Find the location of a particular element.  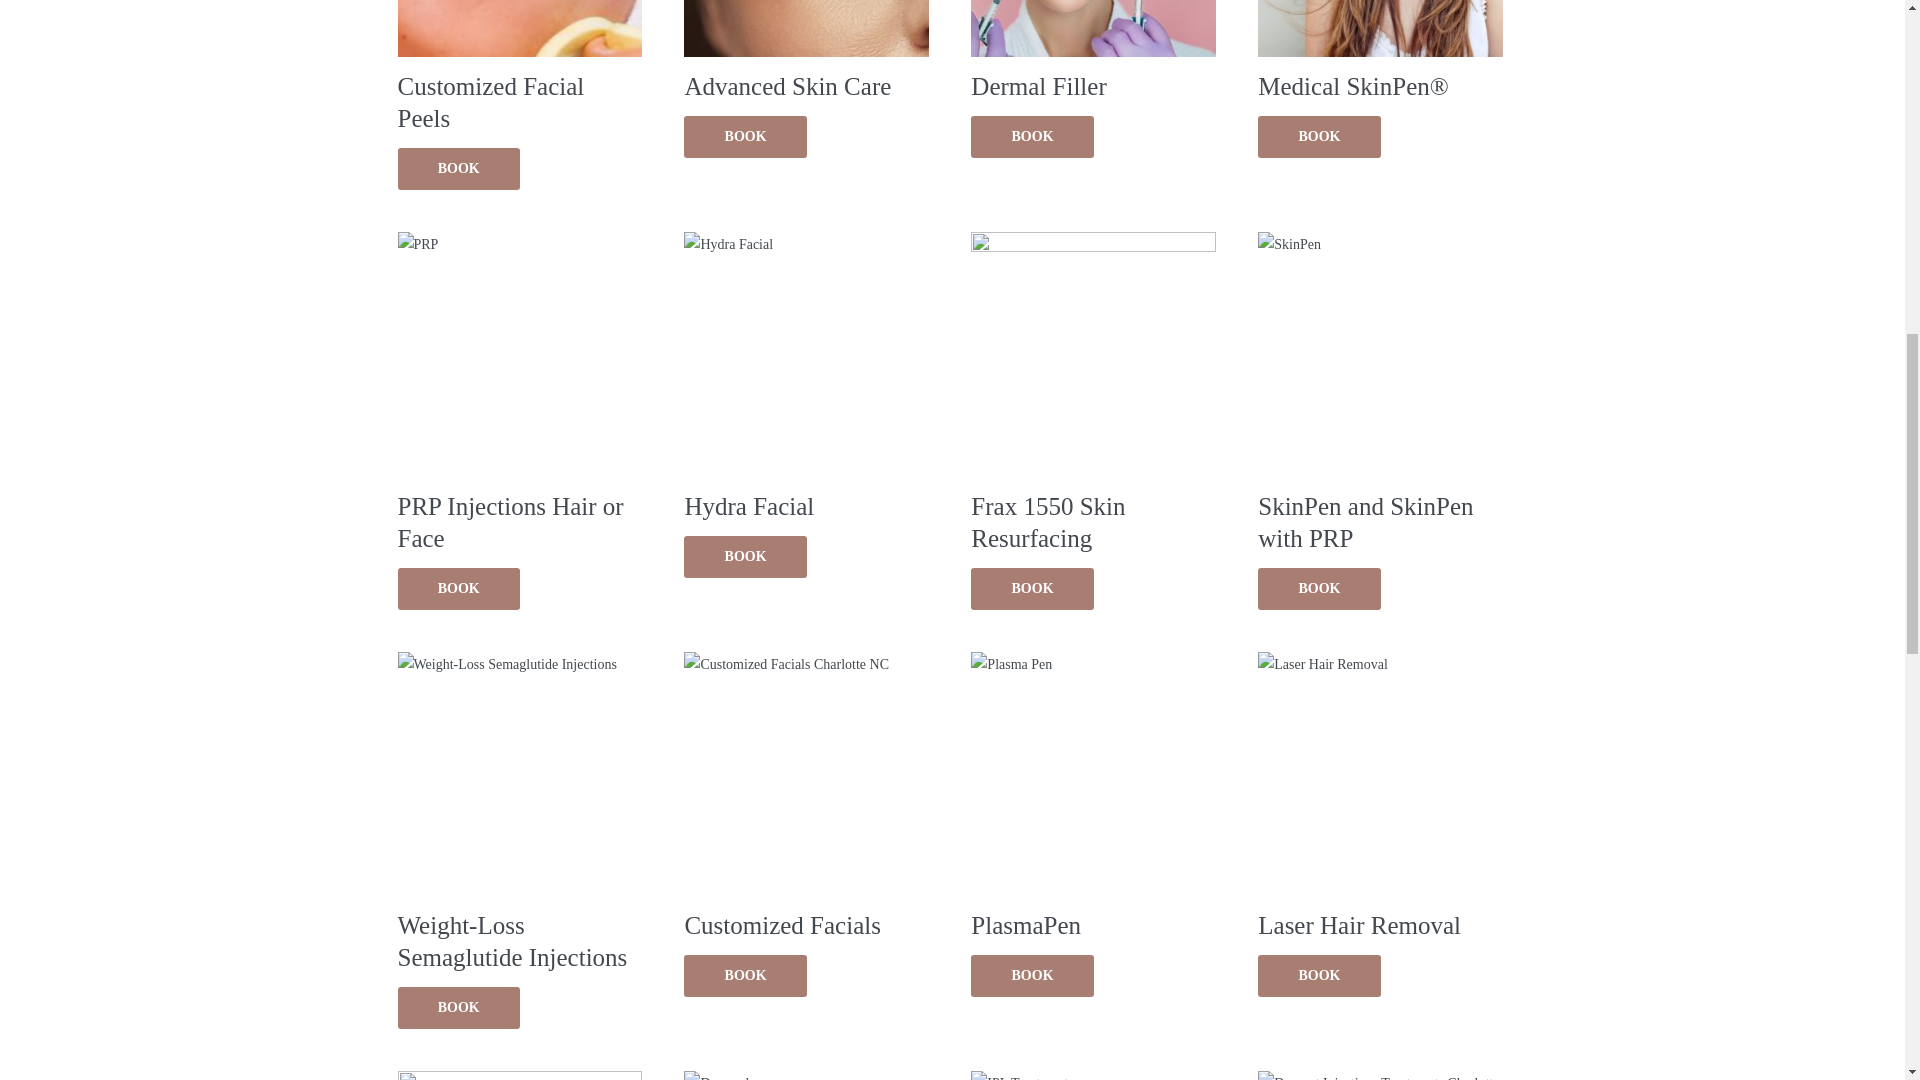

Customized Facial Peels is located at coordinates (520, 71).